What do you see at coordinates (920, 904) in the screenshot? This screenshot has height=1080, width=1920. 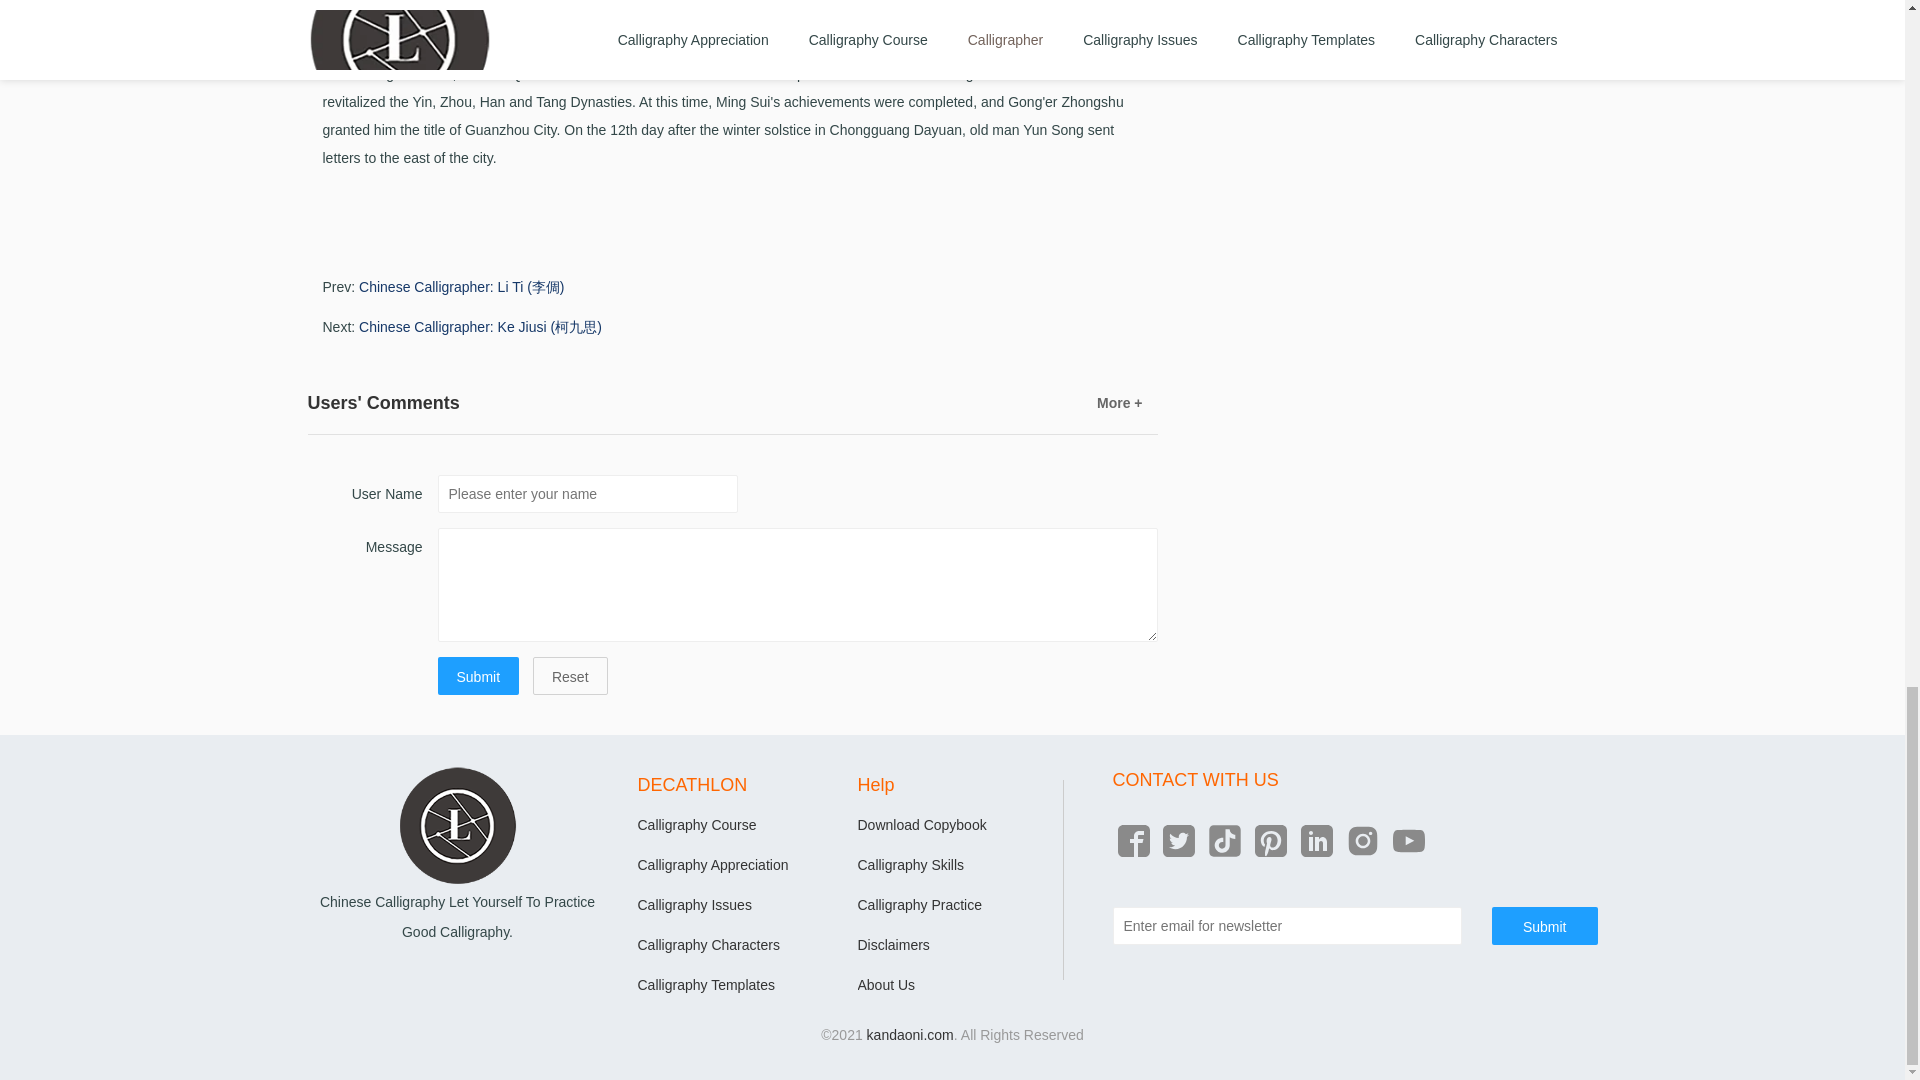 I see `Calligraphy Practice` at bounding box center [920, 904].